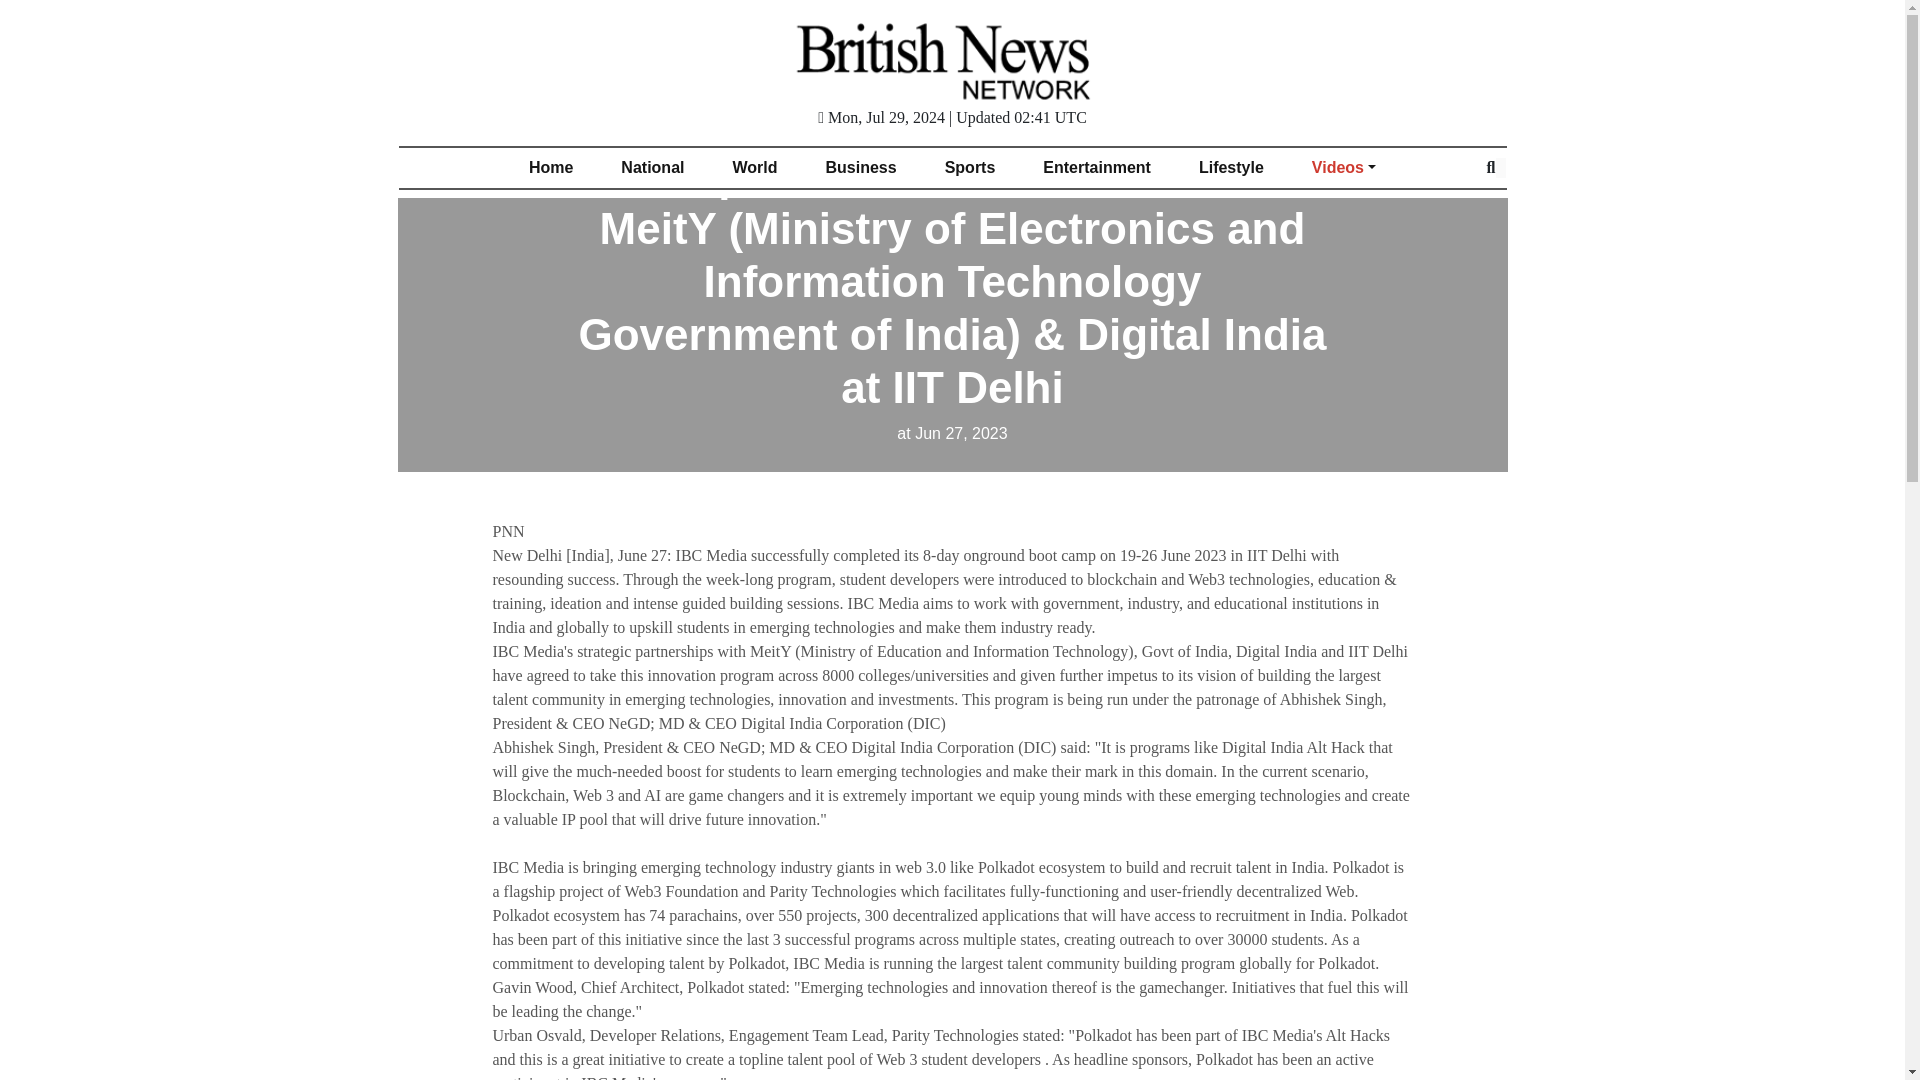 The image size is (1920, 1080). Describe the element at coordinates (1232, 167) in the screenshot. I see `Lifestyle` at that location.